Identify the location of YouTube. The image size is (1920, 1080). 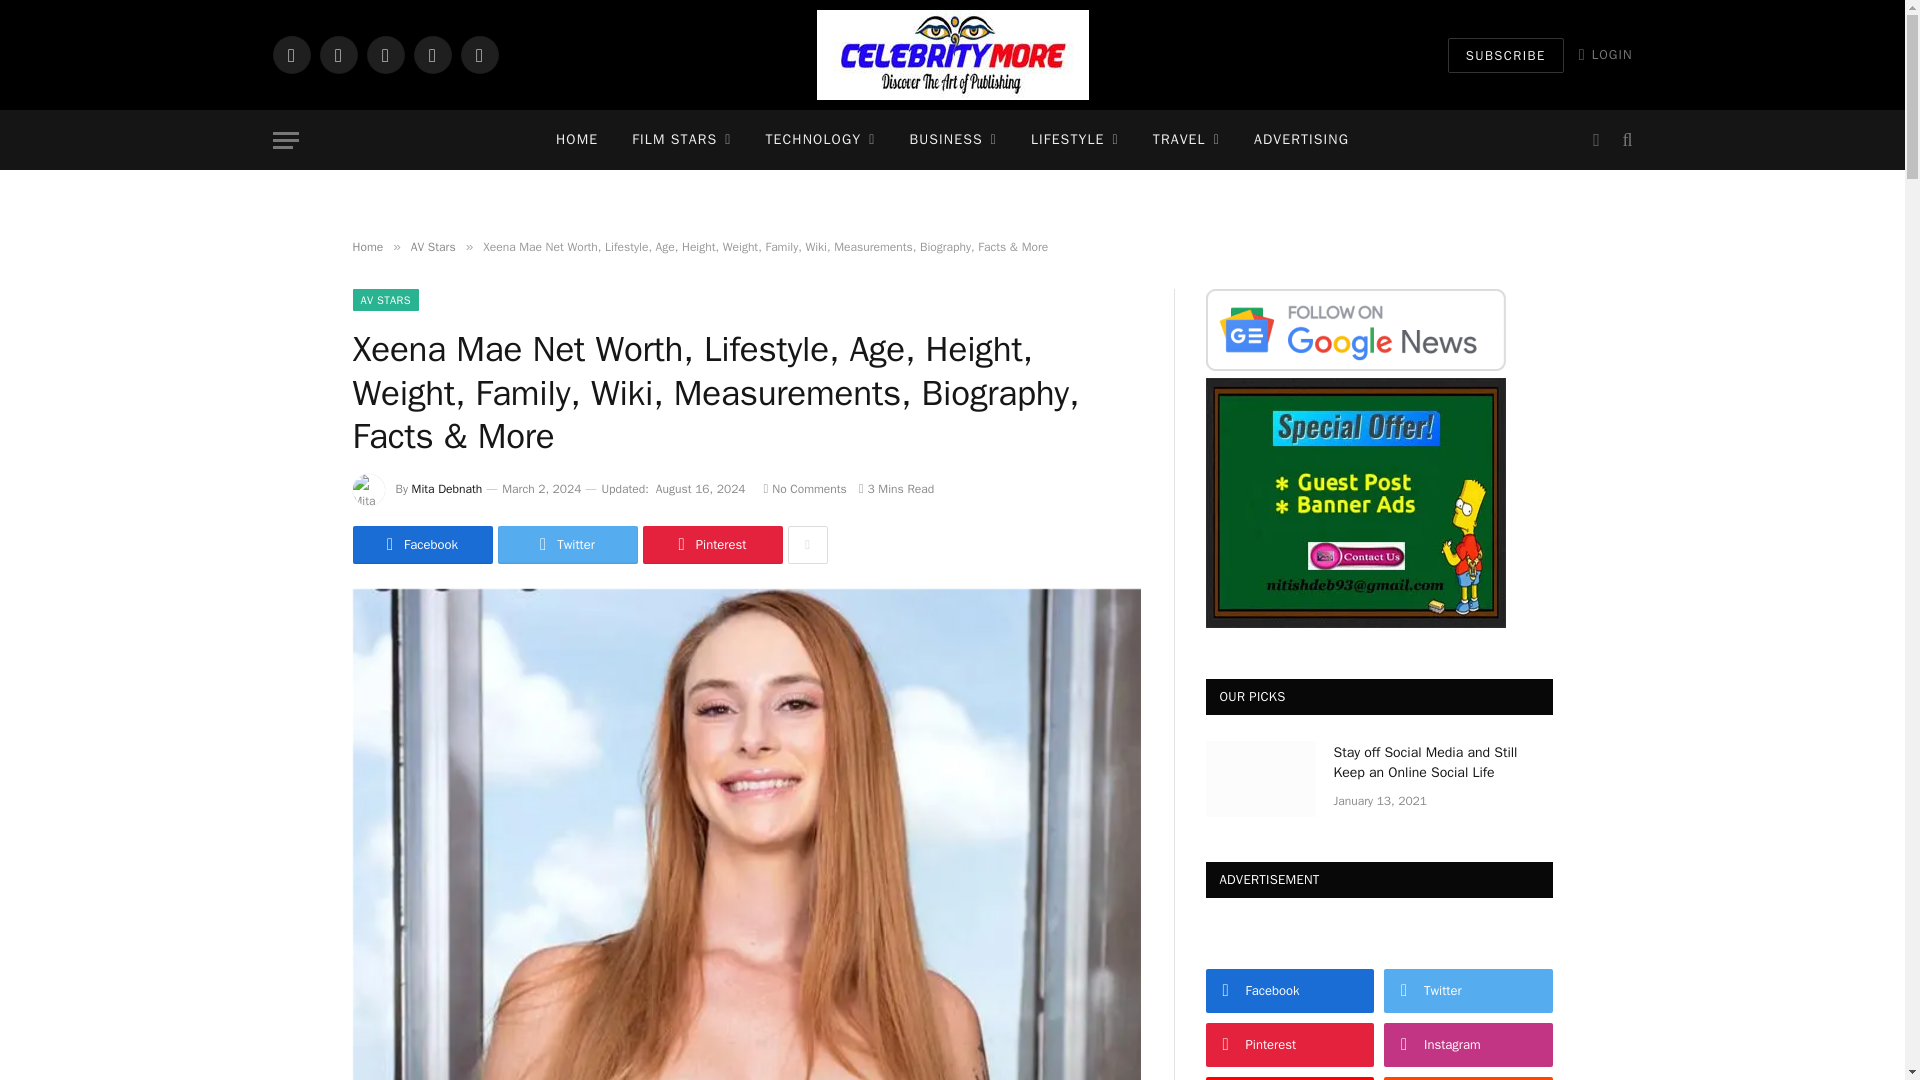
(478, 54).